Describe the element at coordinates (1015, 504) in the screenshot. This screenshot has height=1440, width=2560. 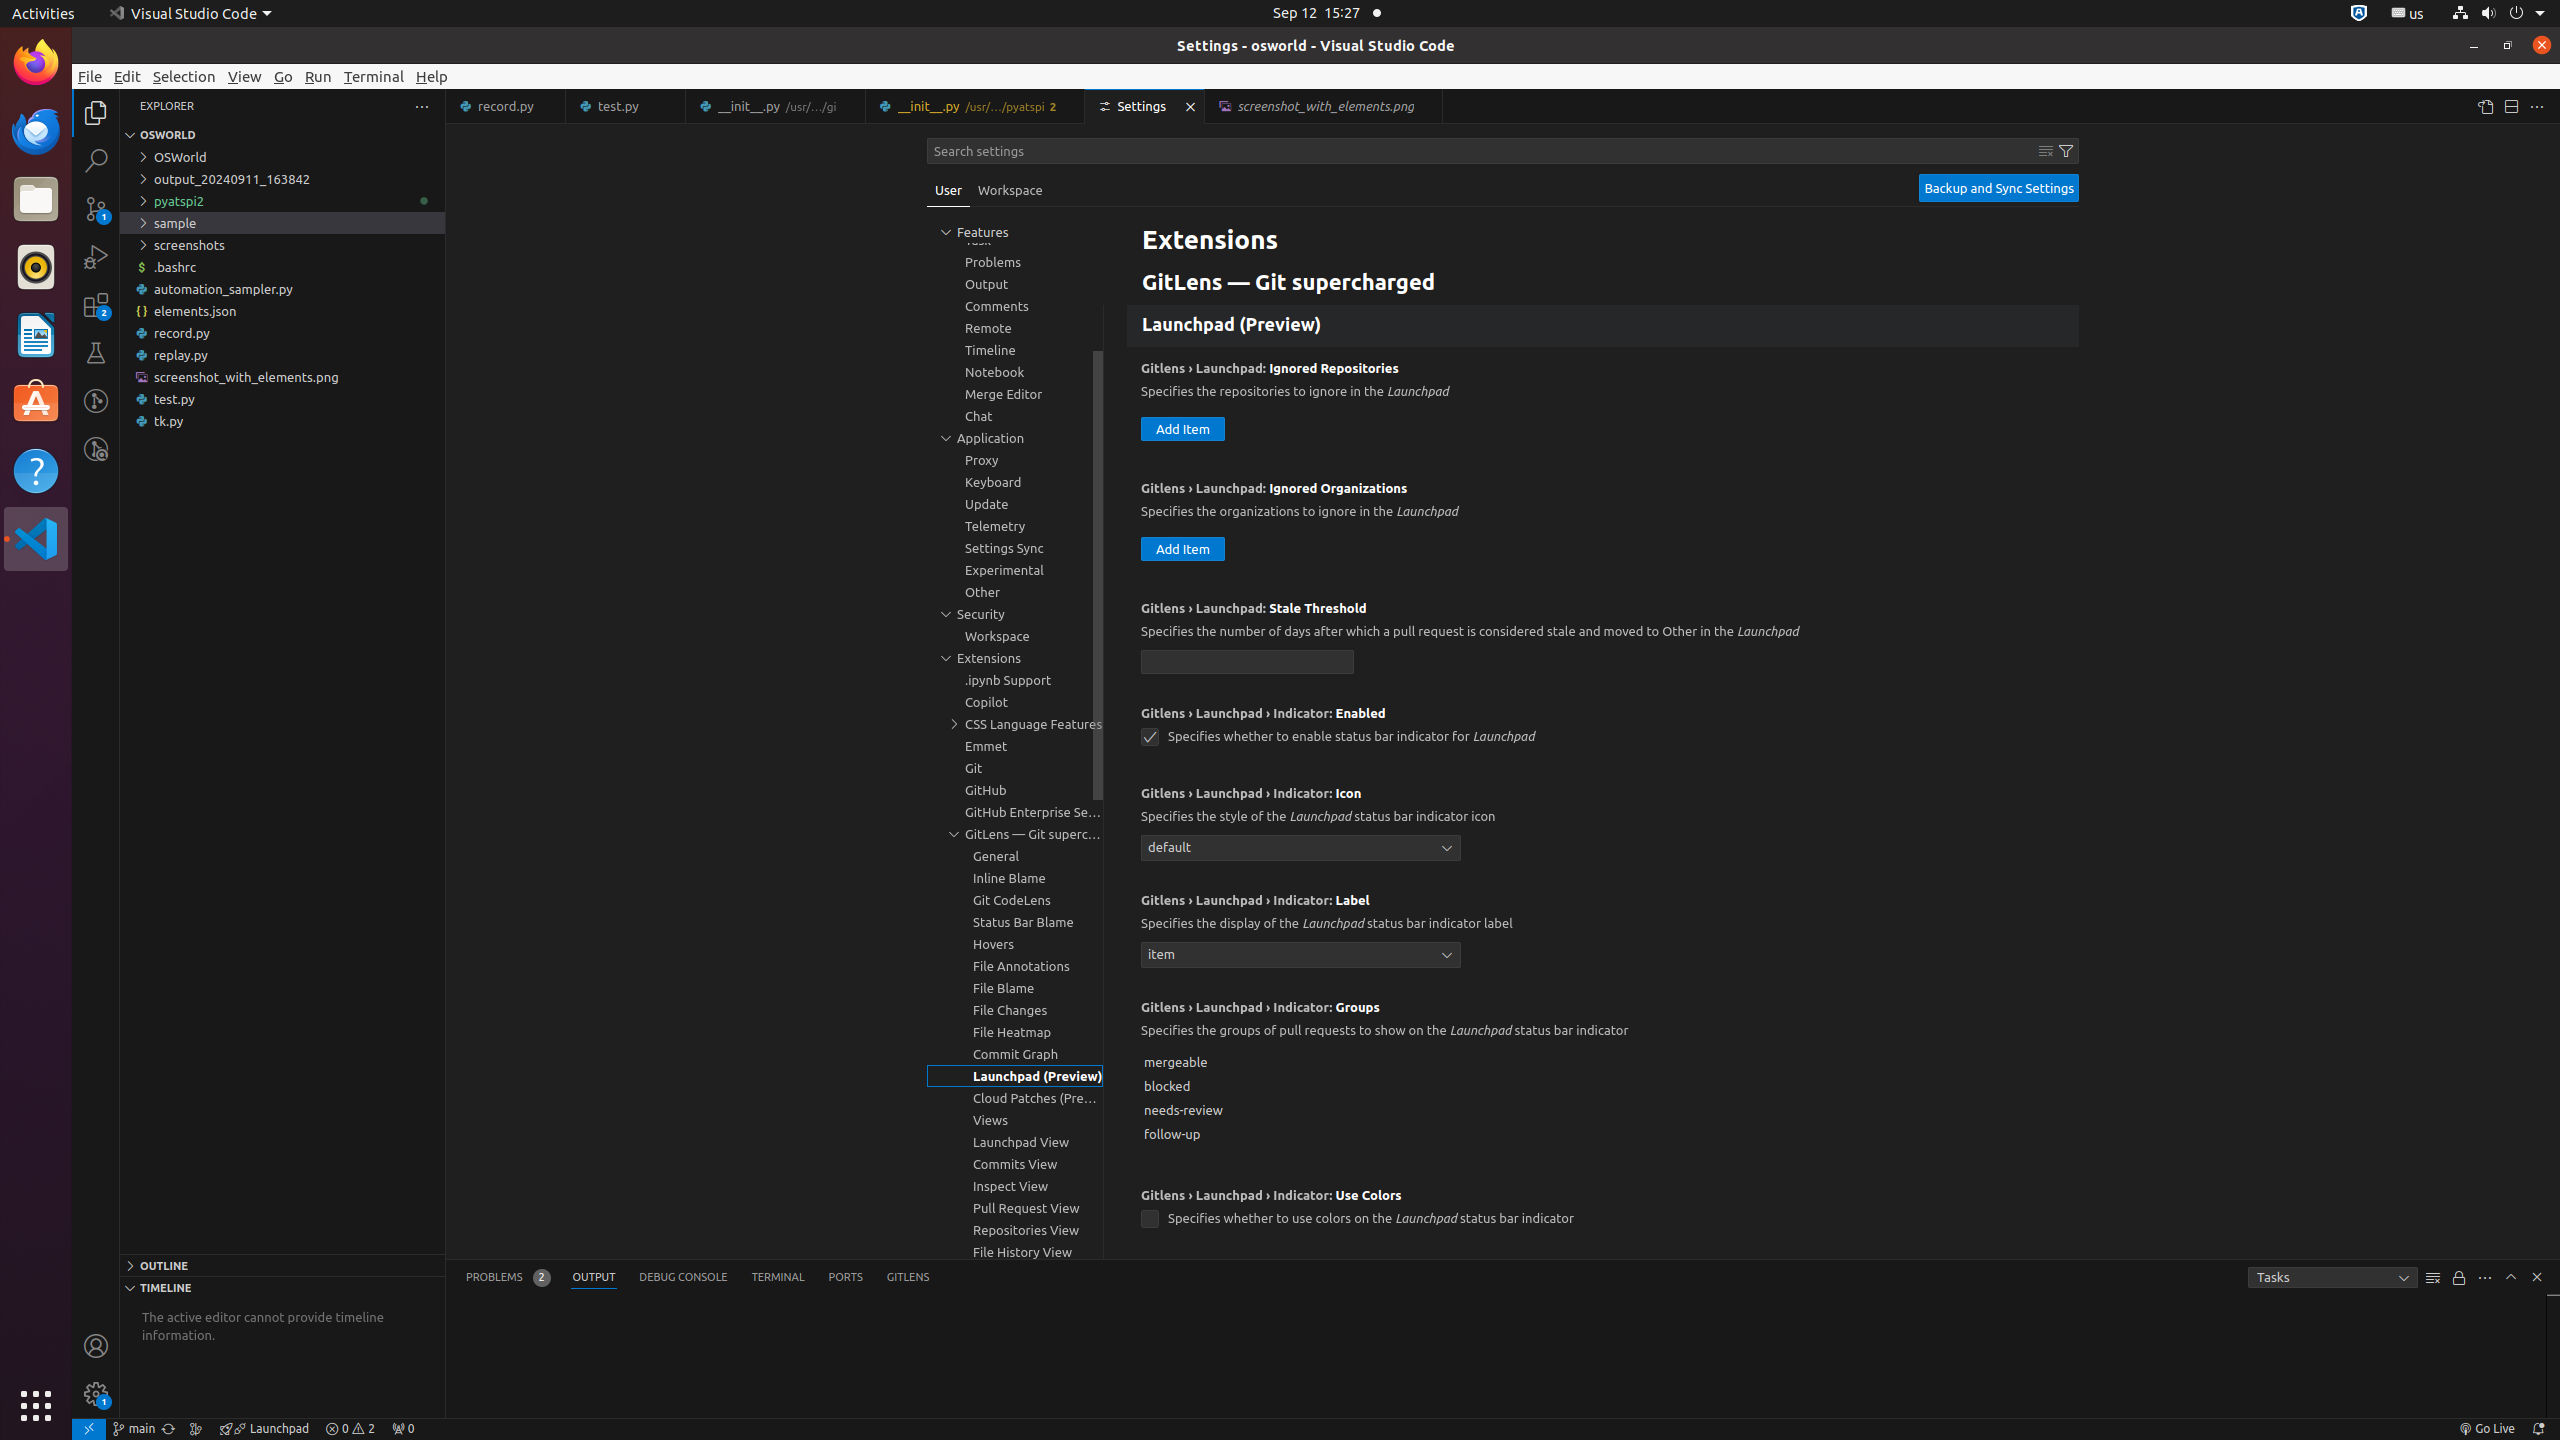
I see `Update, group` at that location.